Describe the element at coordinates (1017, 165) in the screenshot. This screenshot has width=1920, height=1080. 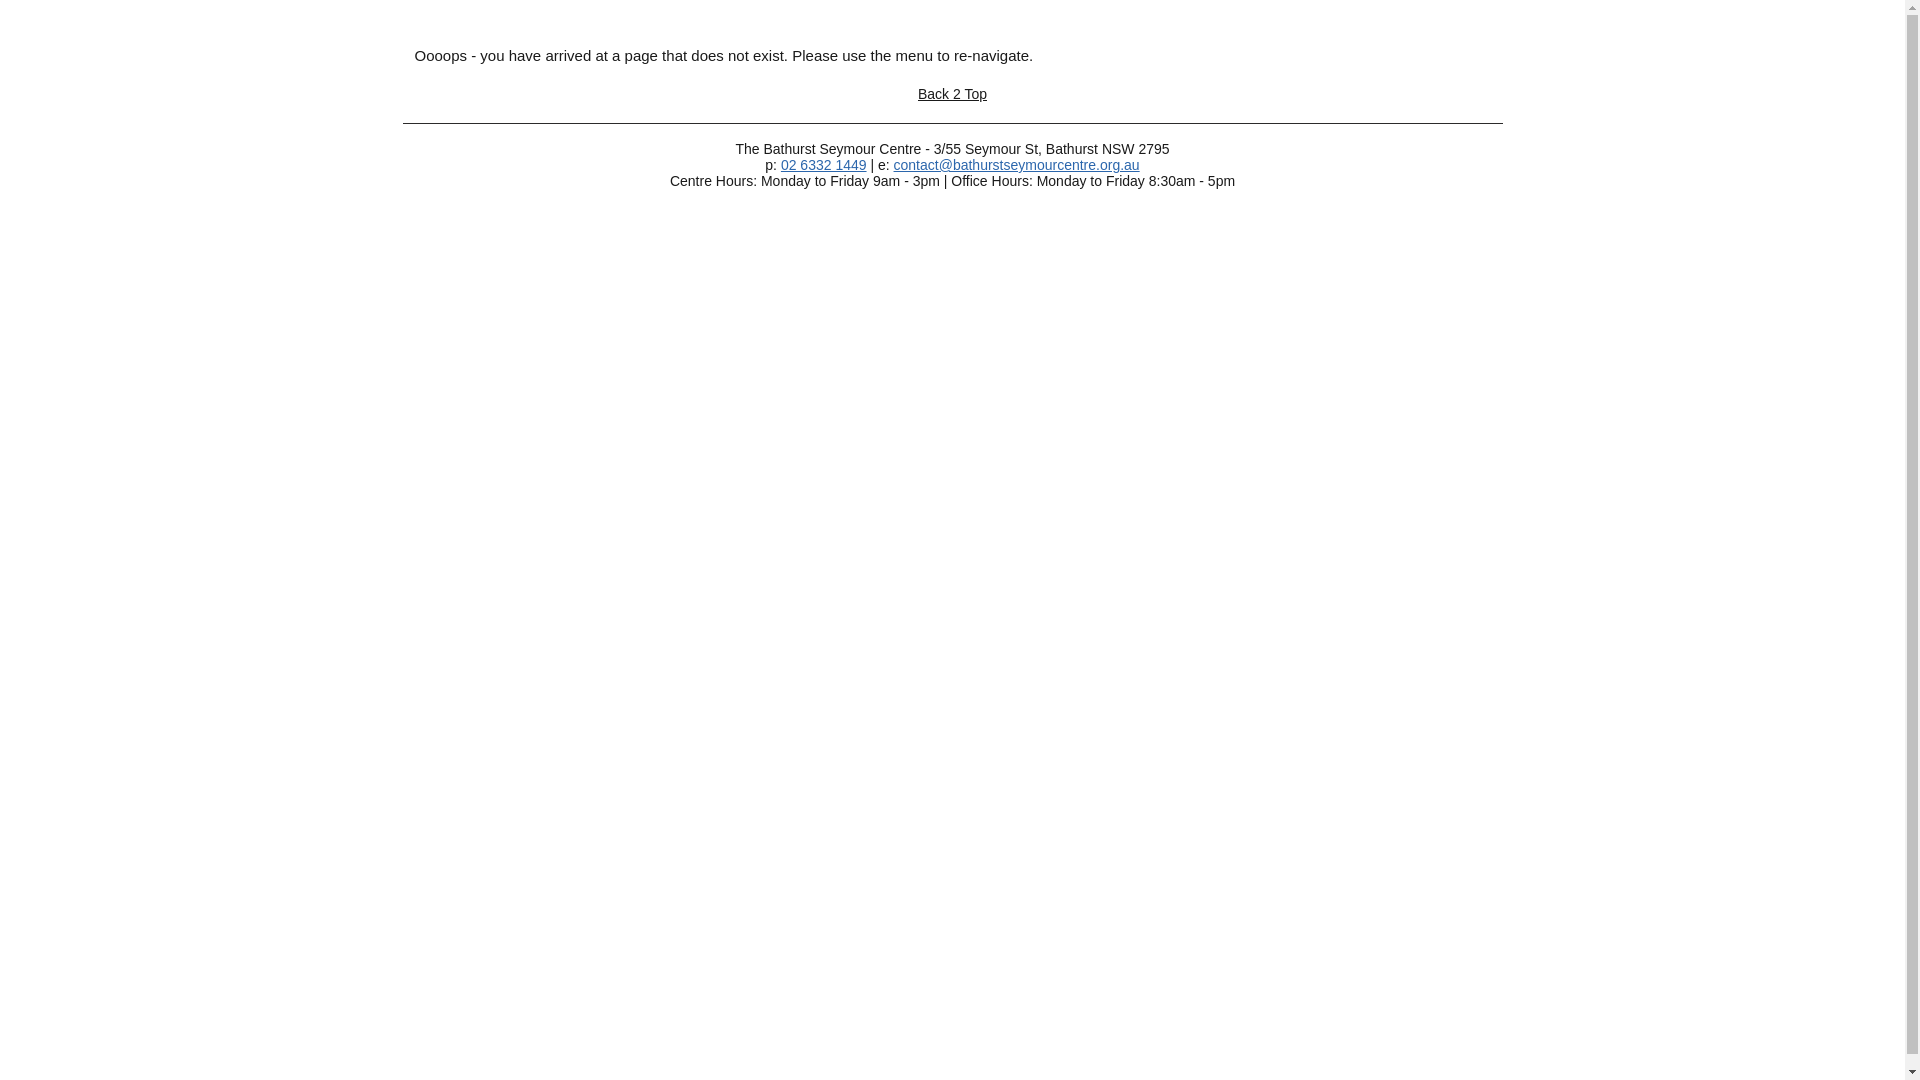
I see `contact@bathurstseymourcentre.org.au` at that location.